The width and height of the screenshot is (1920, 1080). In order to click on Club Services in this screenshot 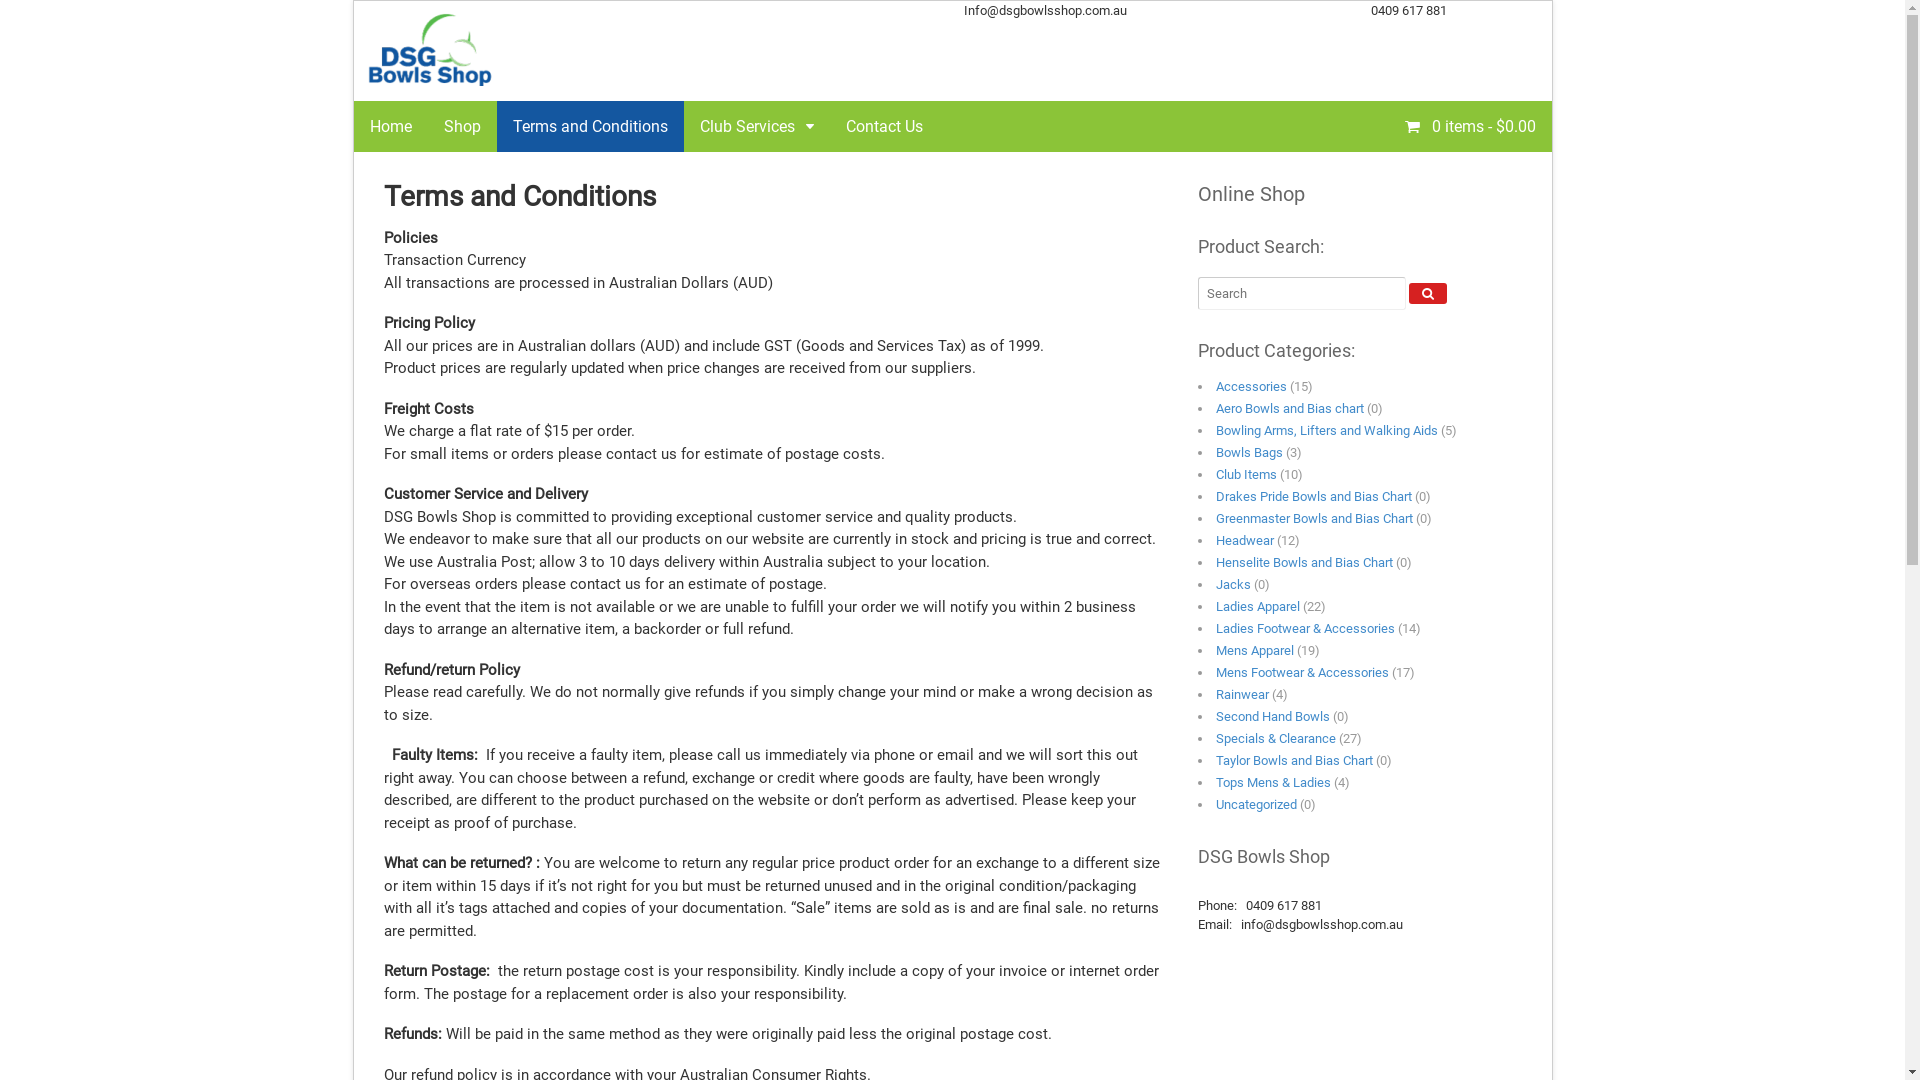, I will do `click(757, 126)`.